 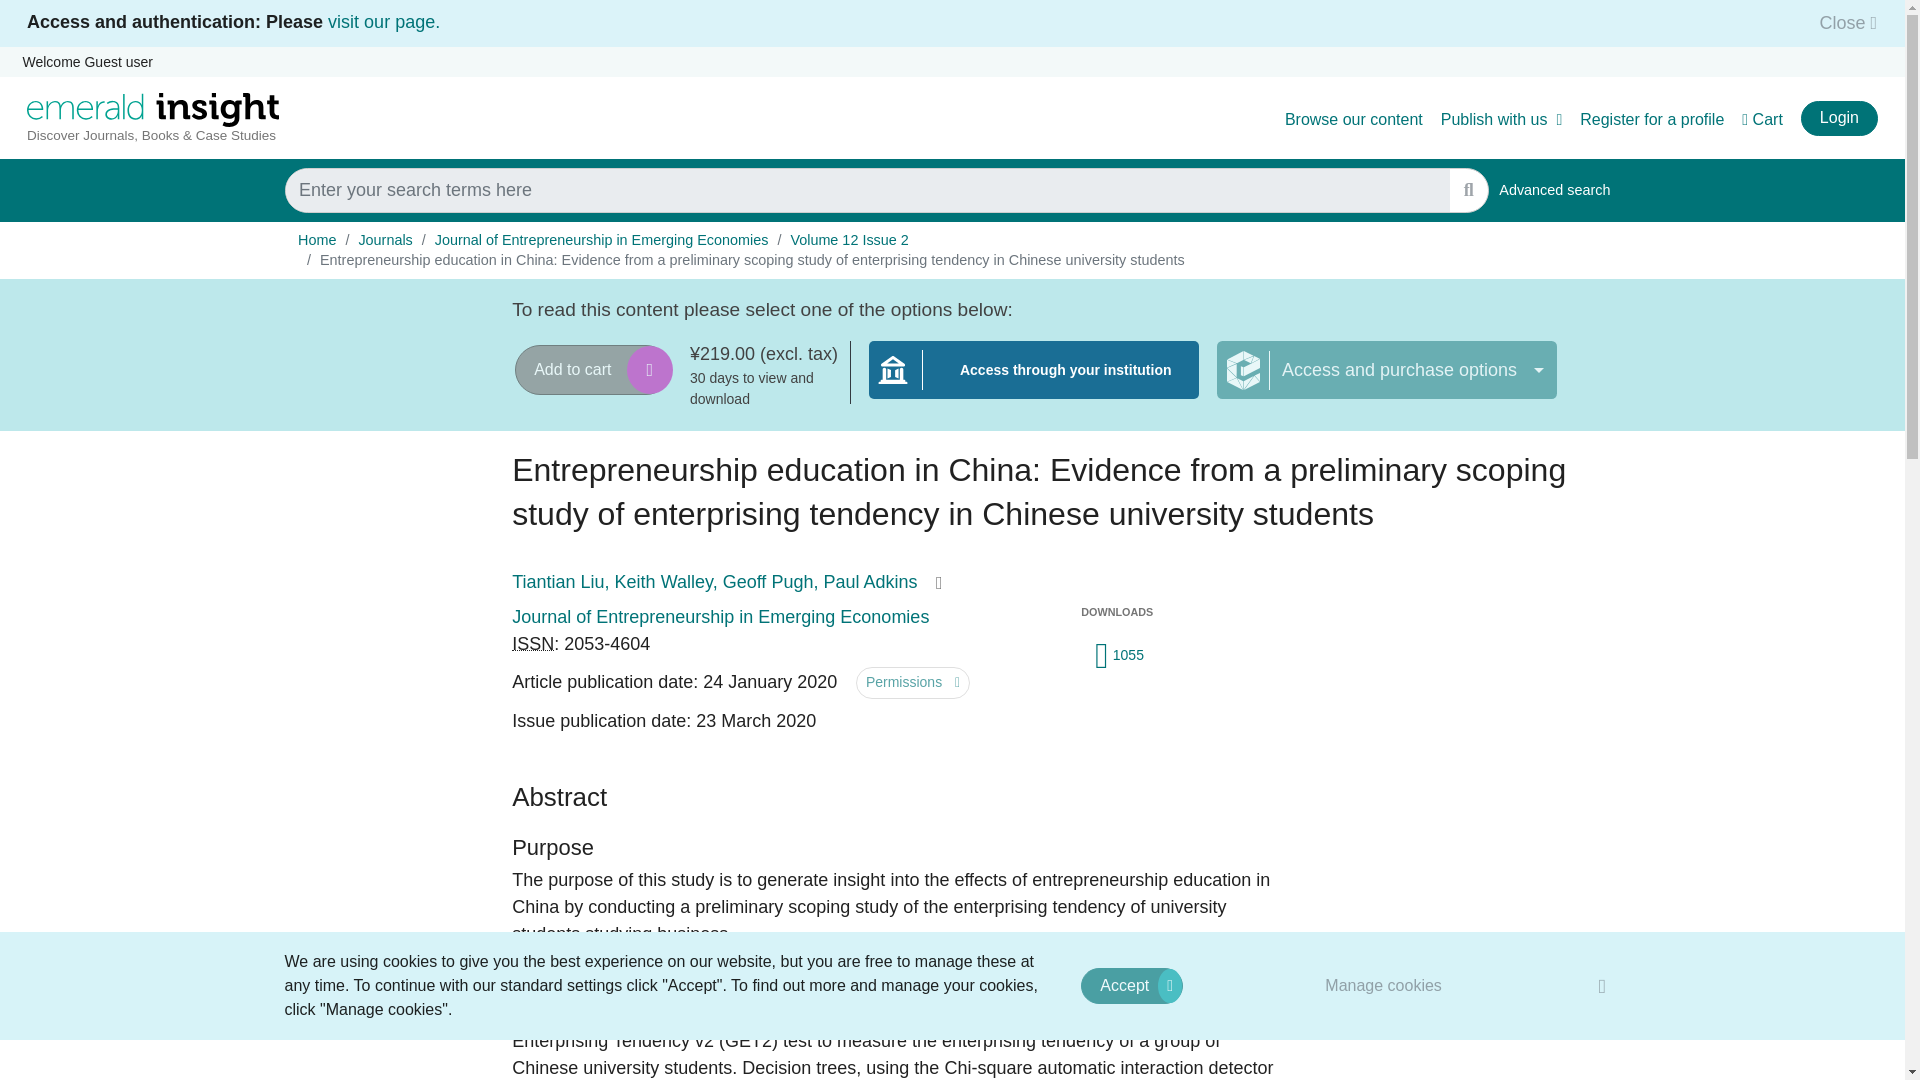 I want to click on SUBMIT, so click(x=1468, y=190).